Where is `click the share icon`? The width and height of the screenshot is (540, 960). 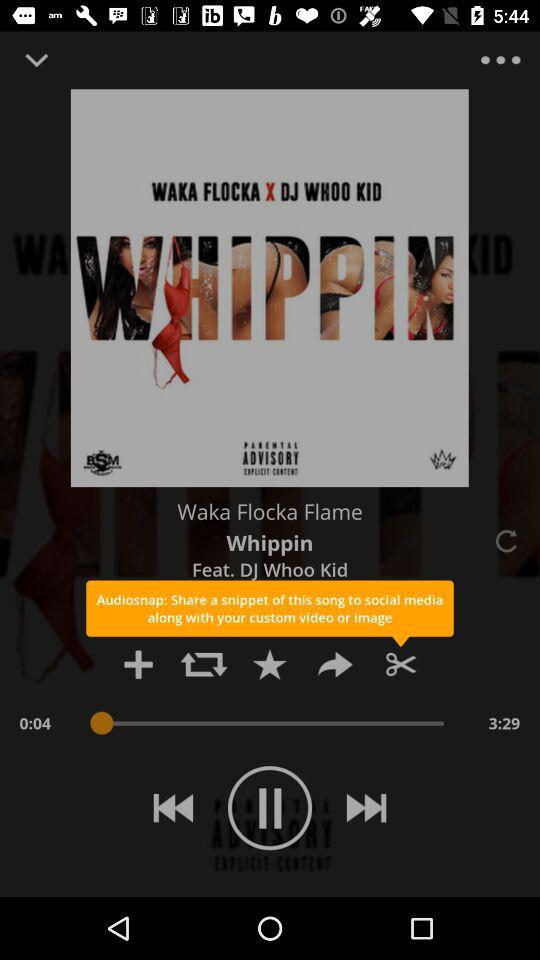
click the share icon is located at coordinates (334, 664).